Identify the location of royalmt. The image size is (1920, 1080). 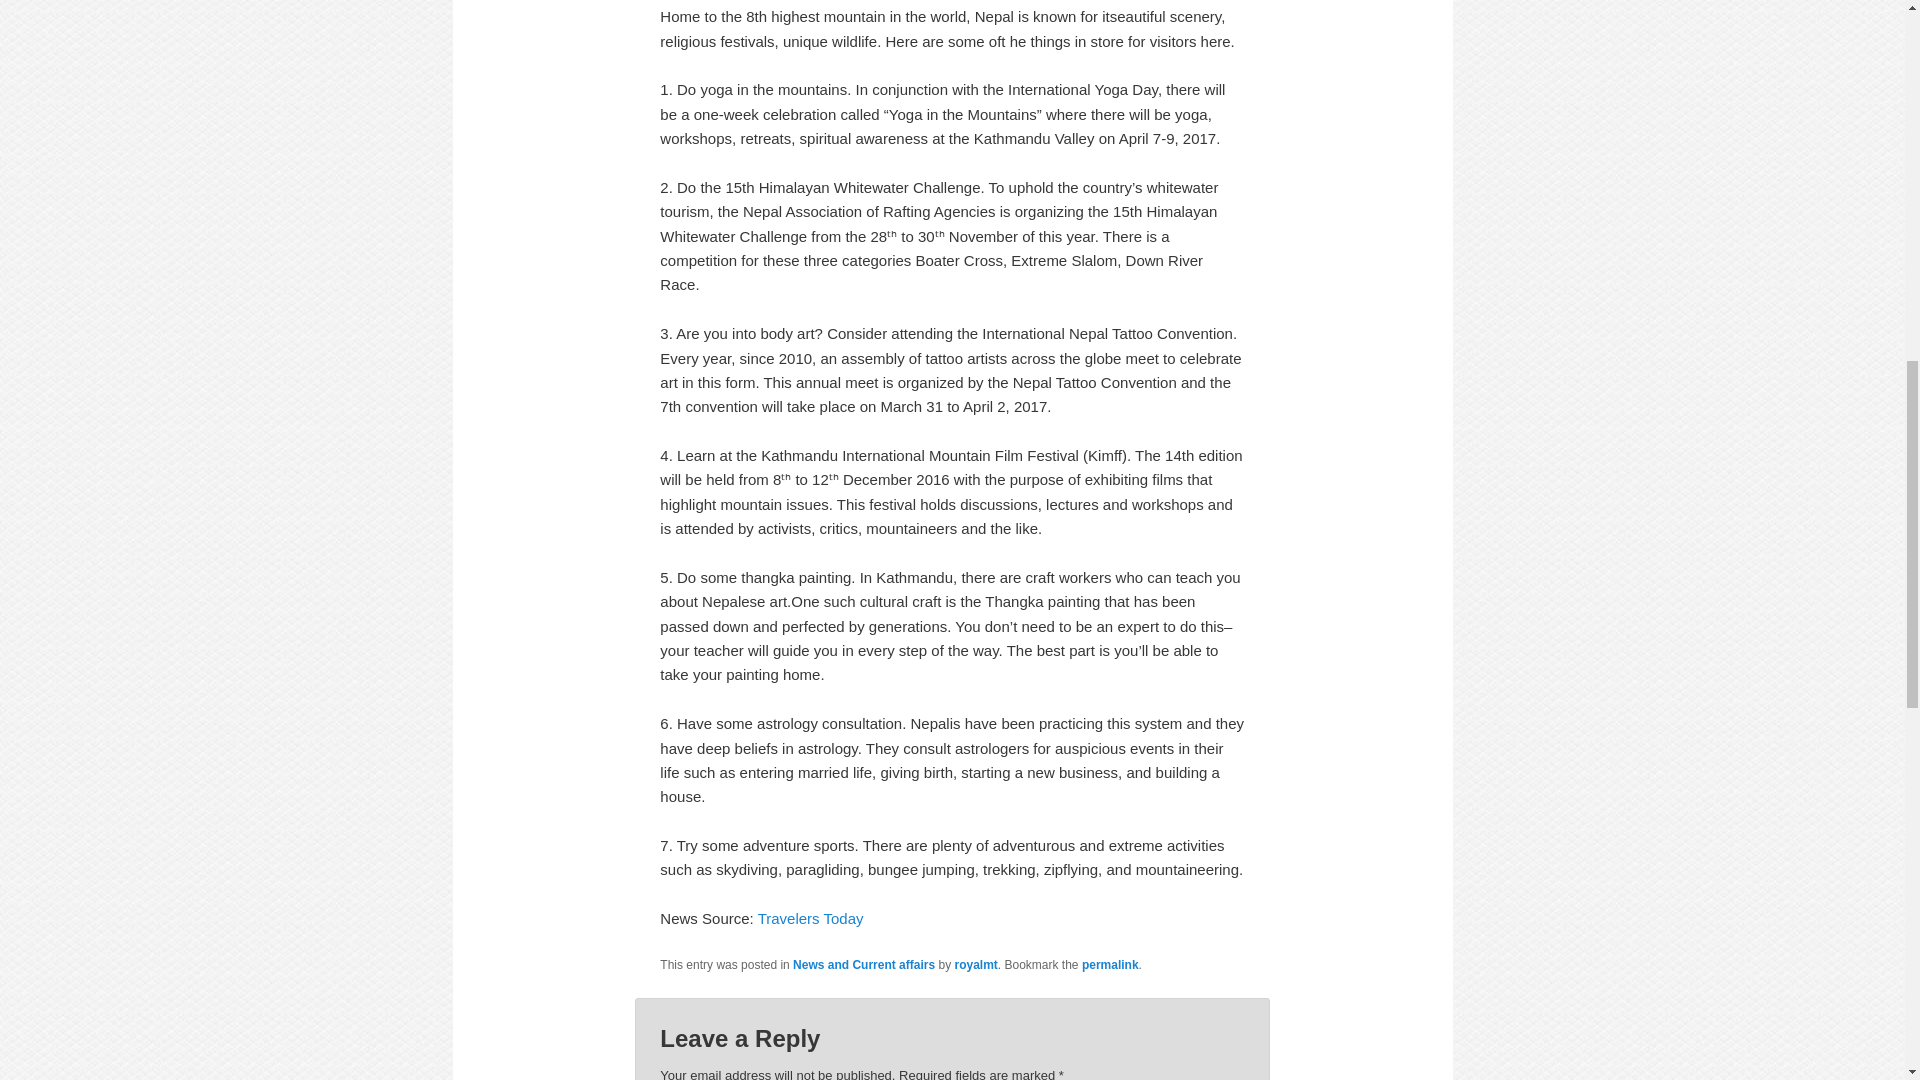
(975, 964).